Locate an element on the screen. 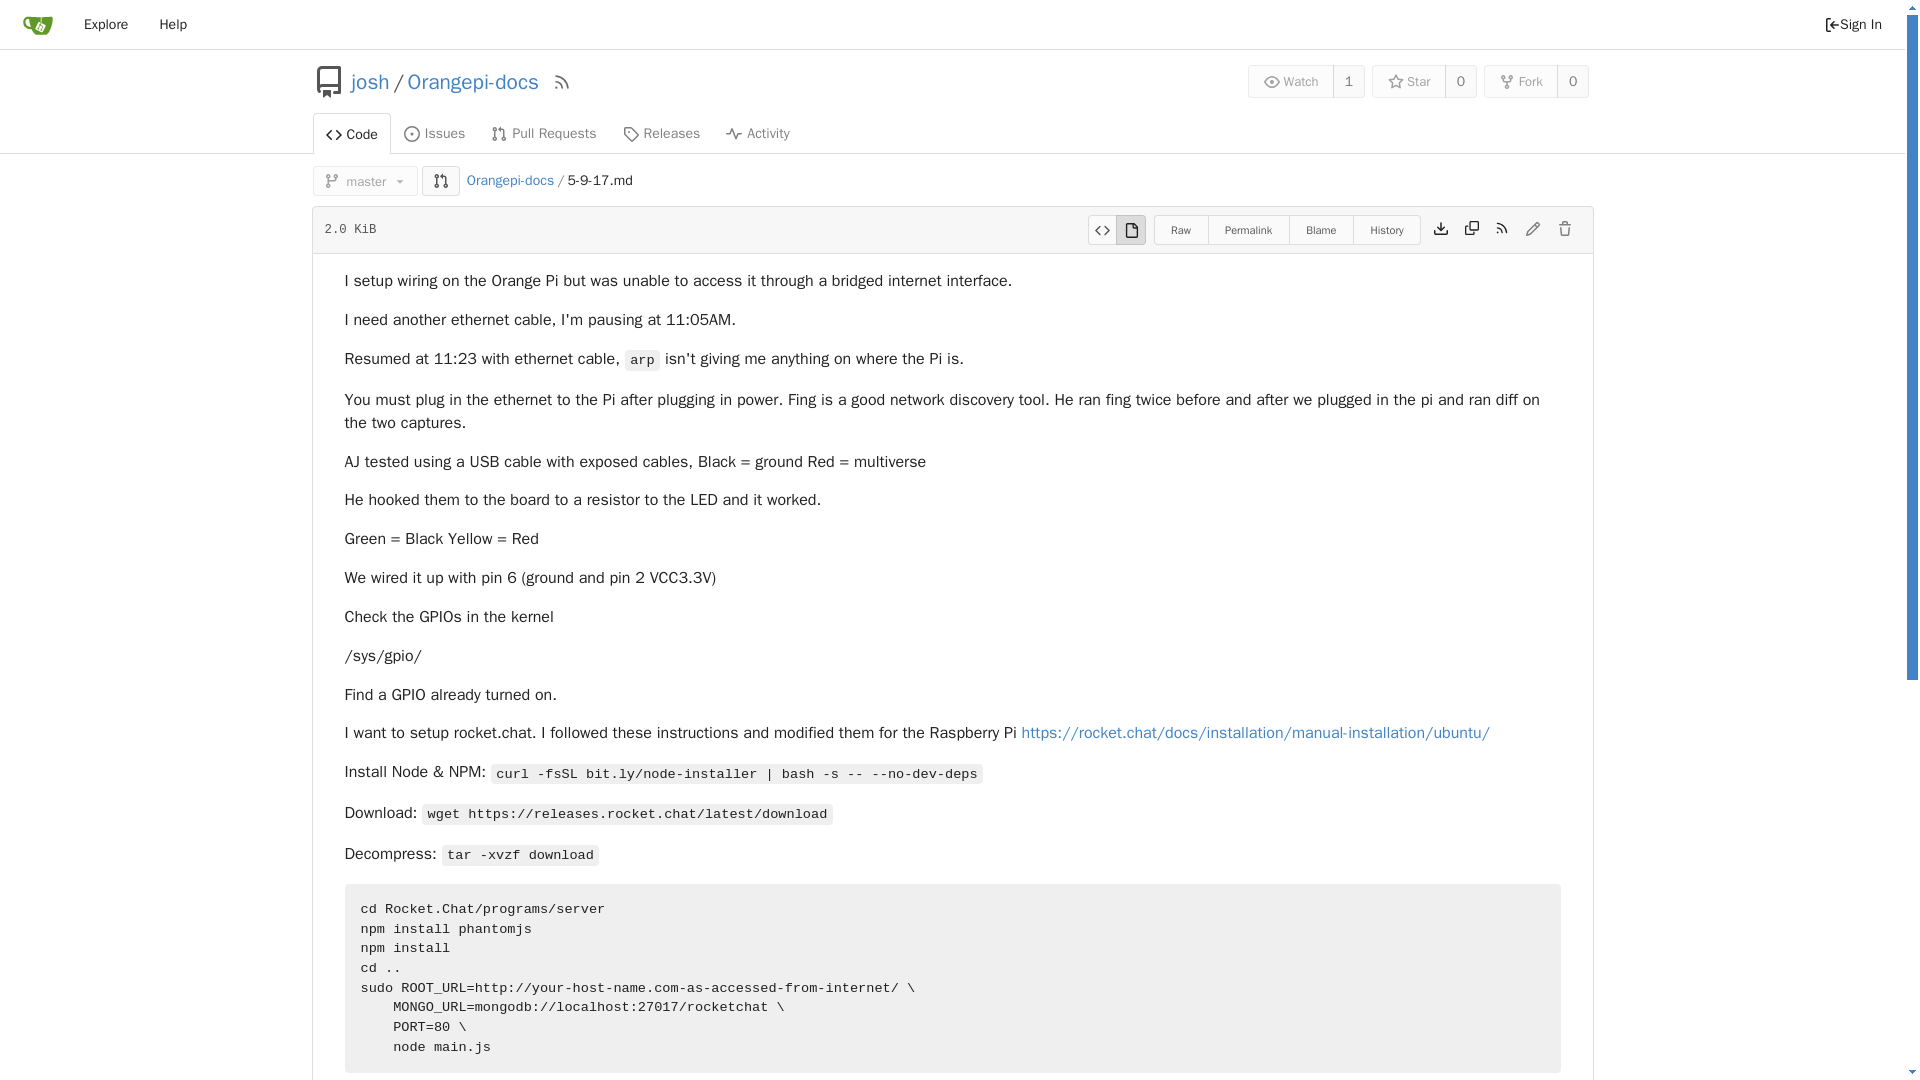 The height and width of the screenshot is (1080, 1920). Activity is located at coordinates (757, 133).